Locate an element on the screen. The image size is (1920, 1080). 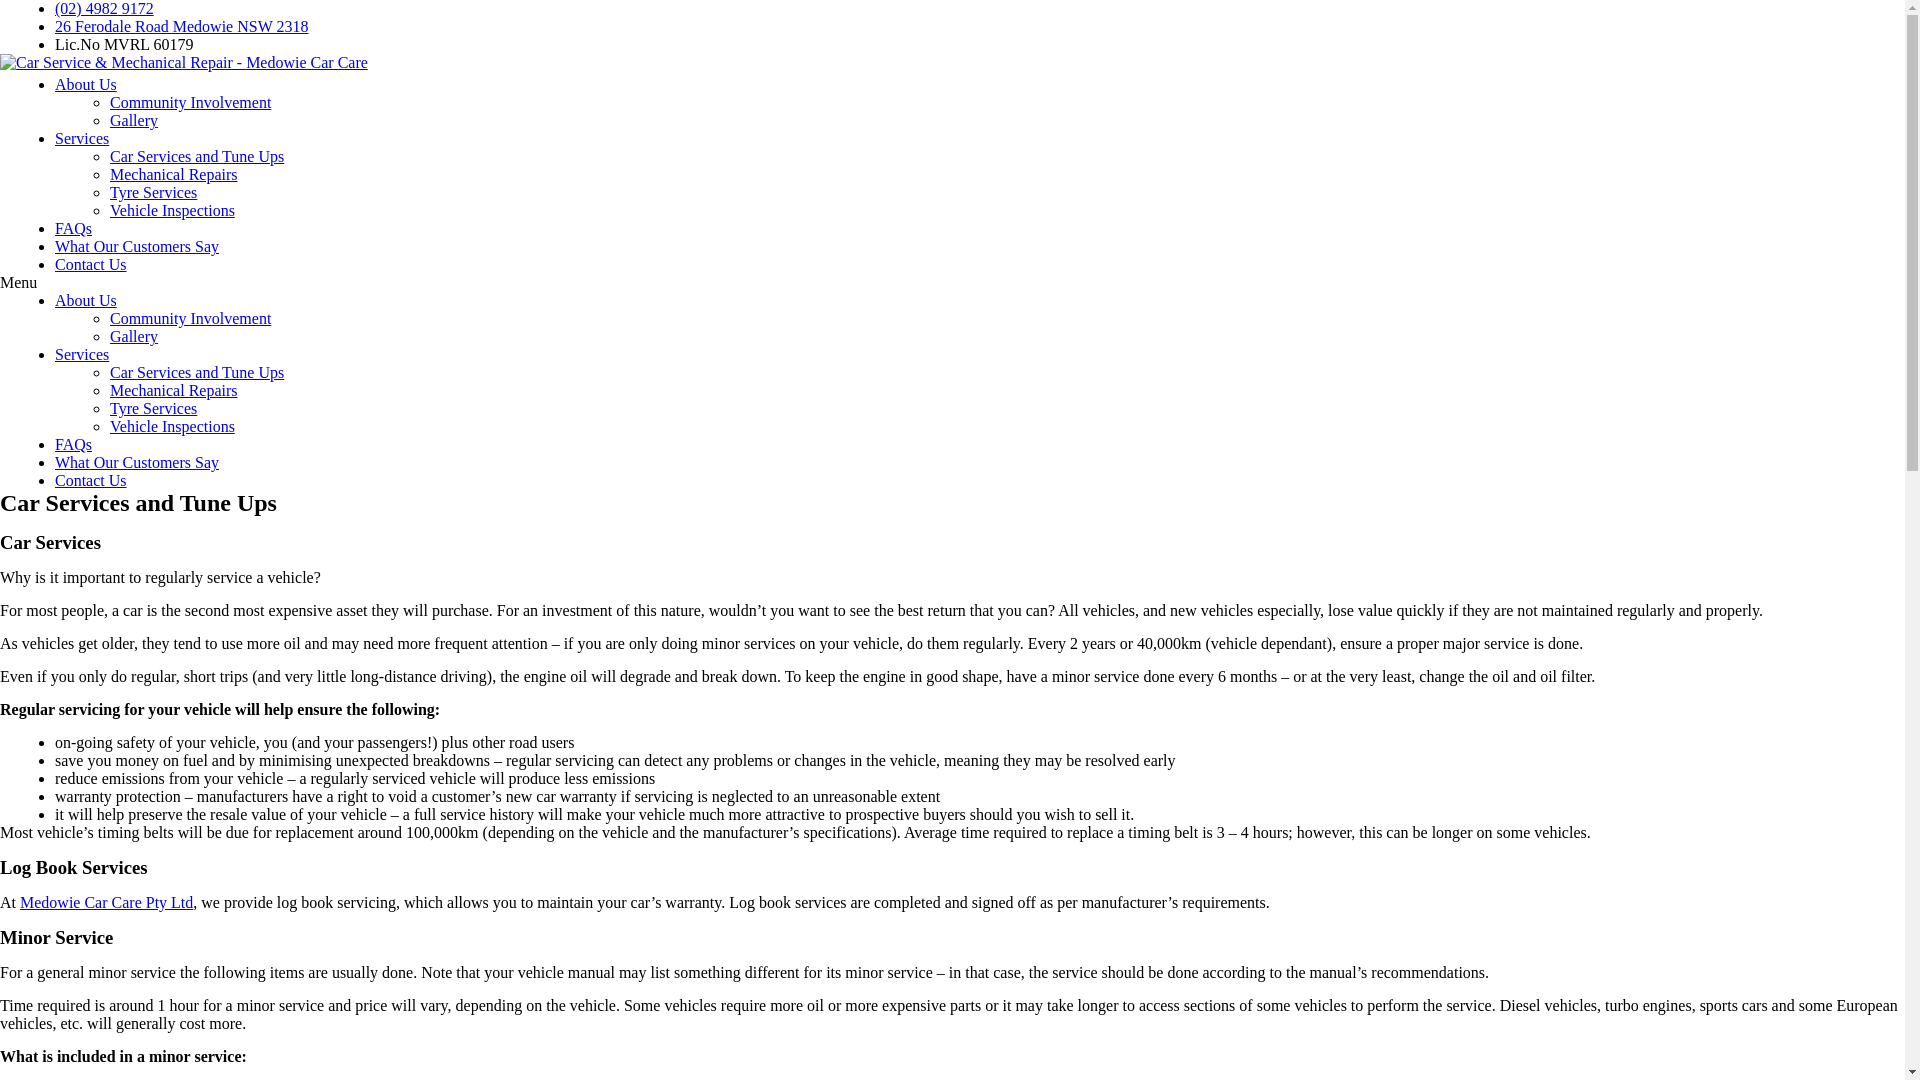
(02) 4982 9172 is located at coordinates (104, 8).